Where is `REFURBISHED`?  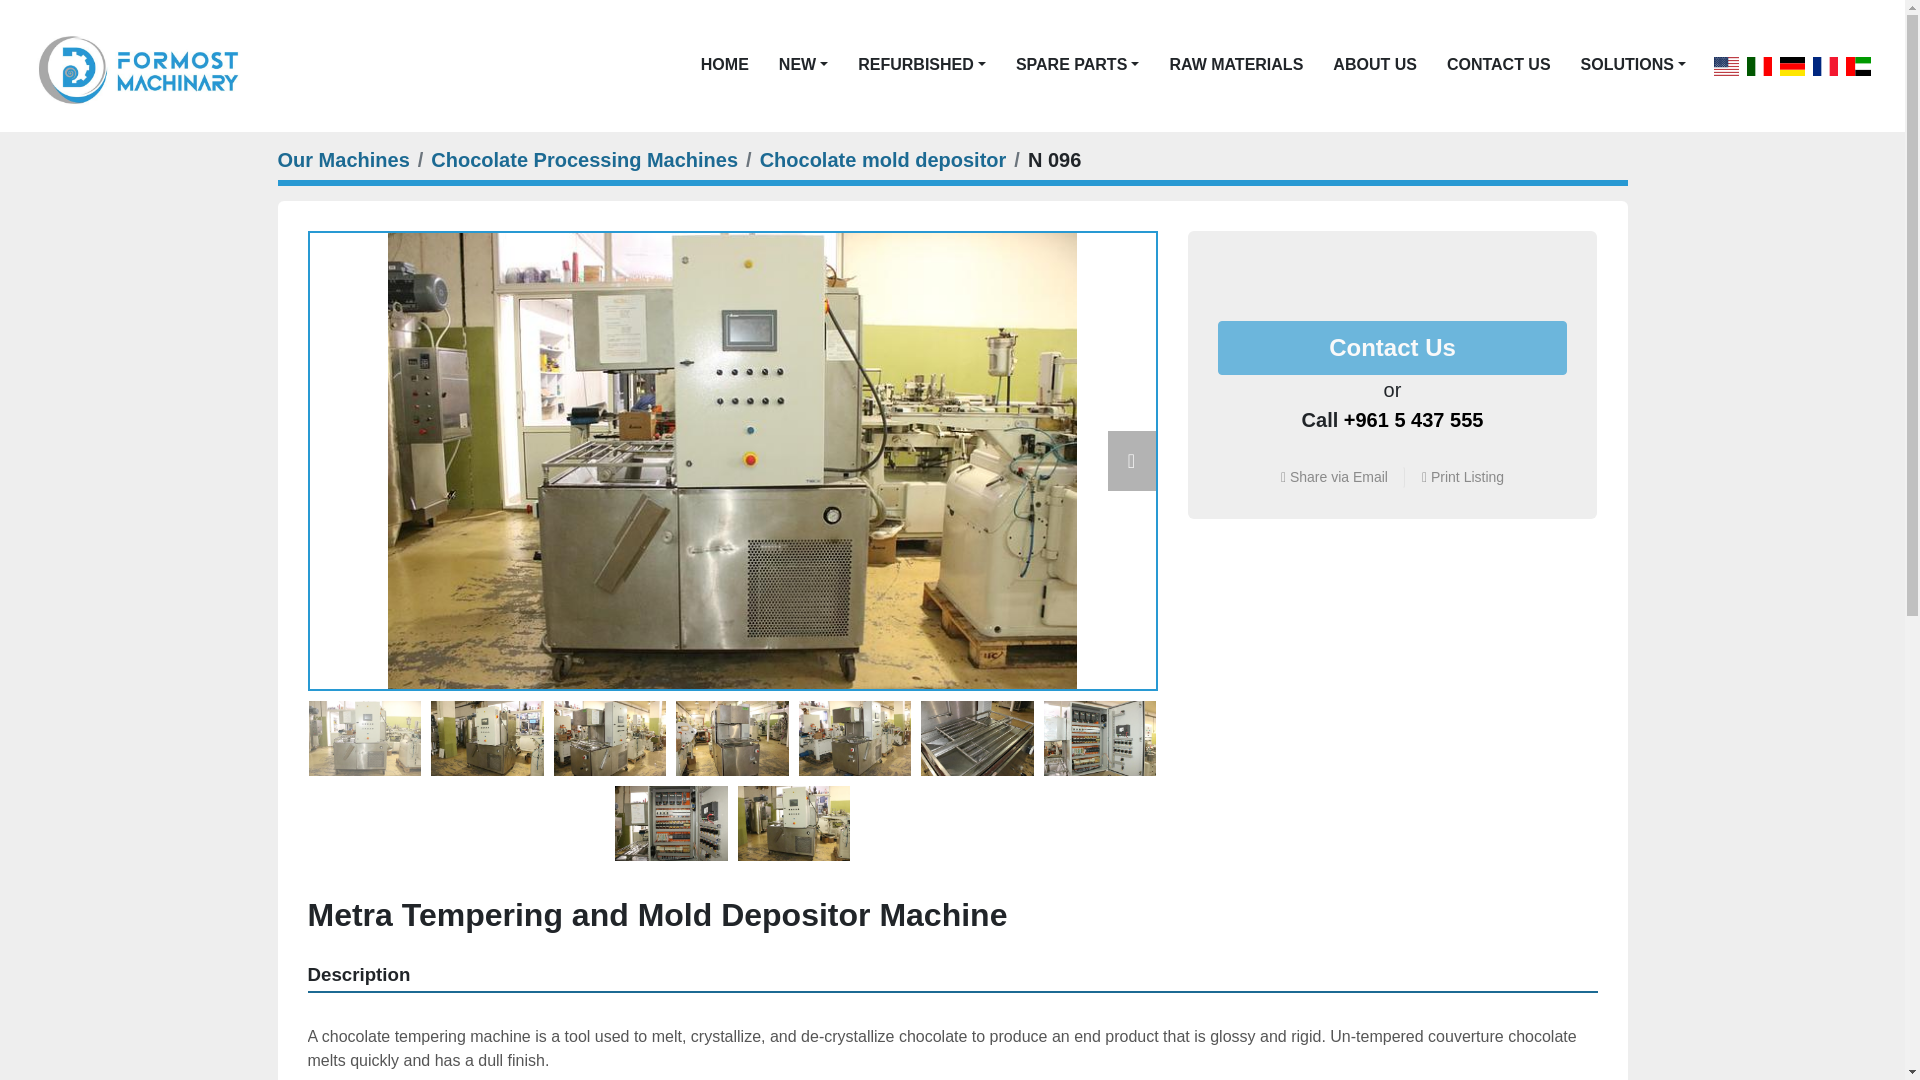
REFURBISHED is located at coordinates (916, 64).